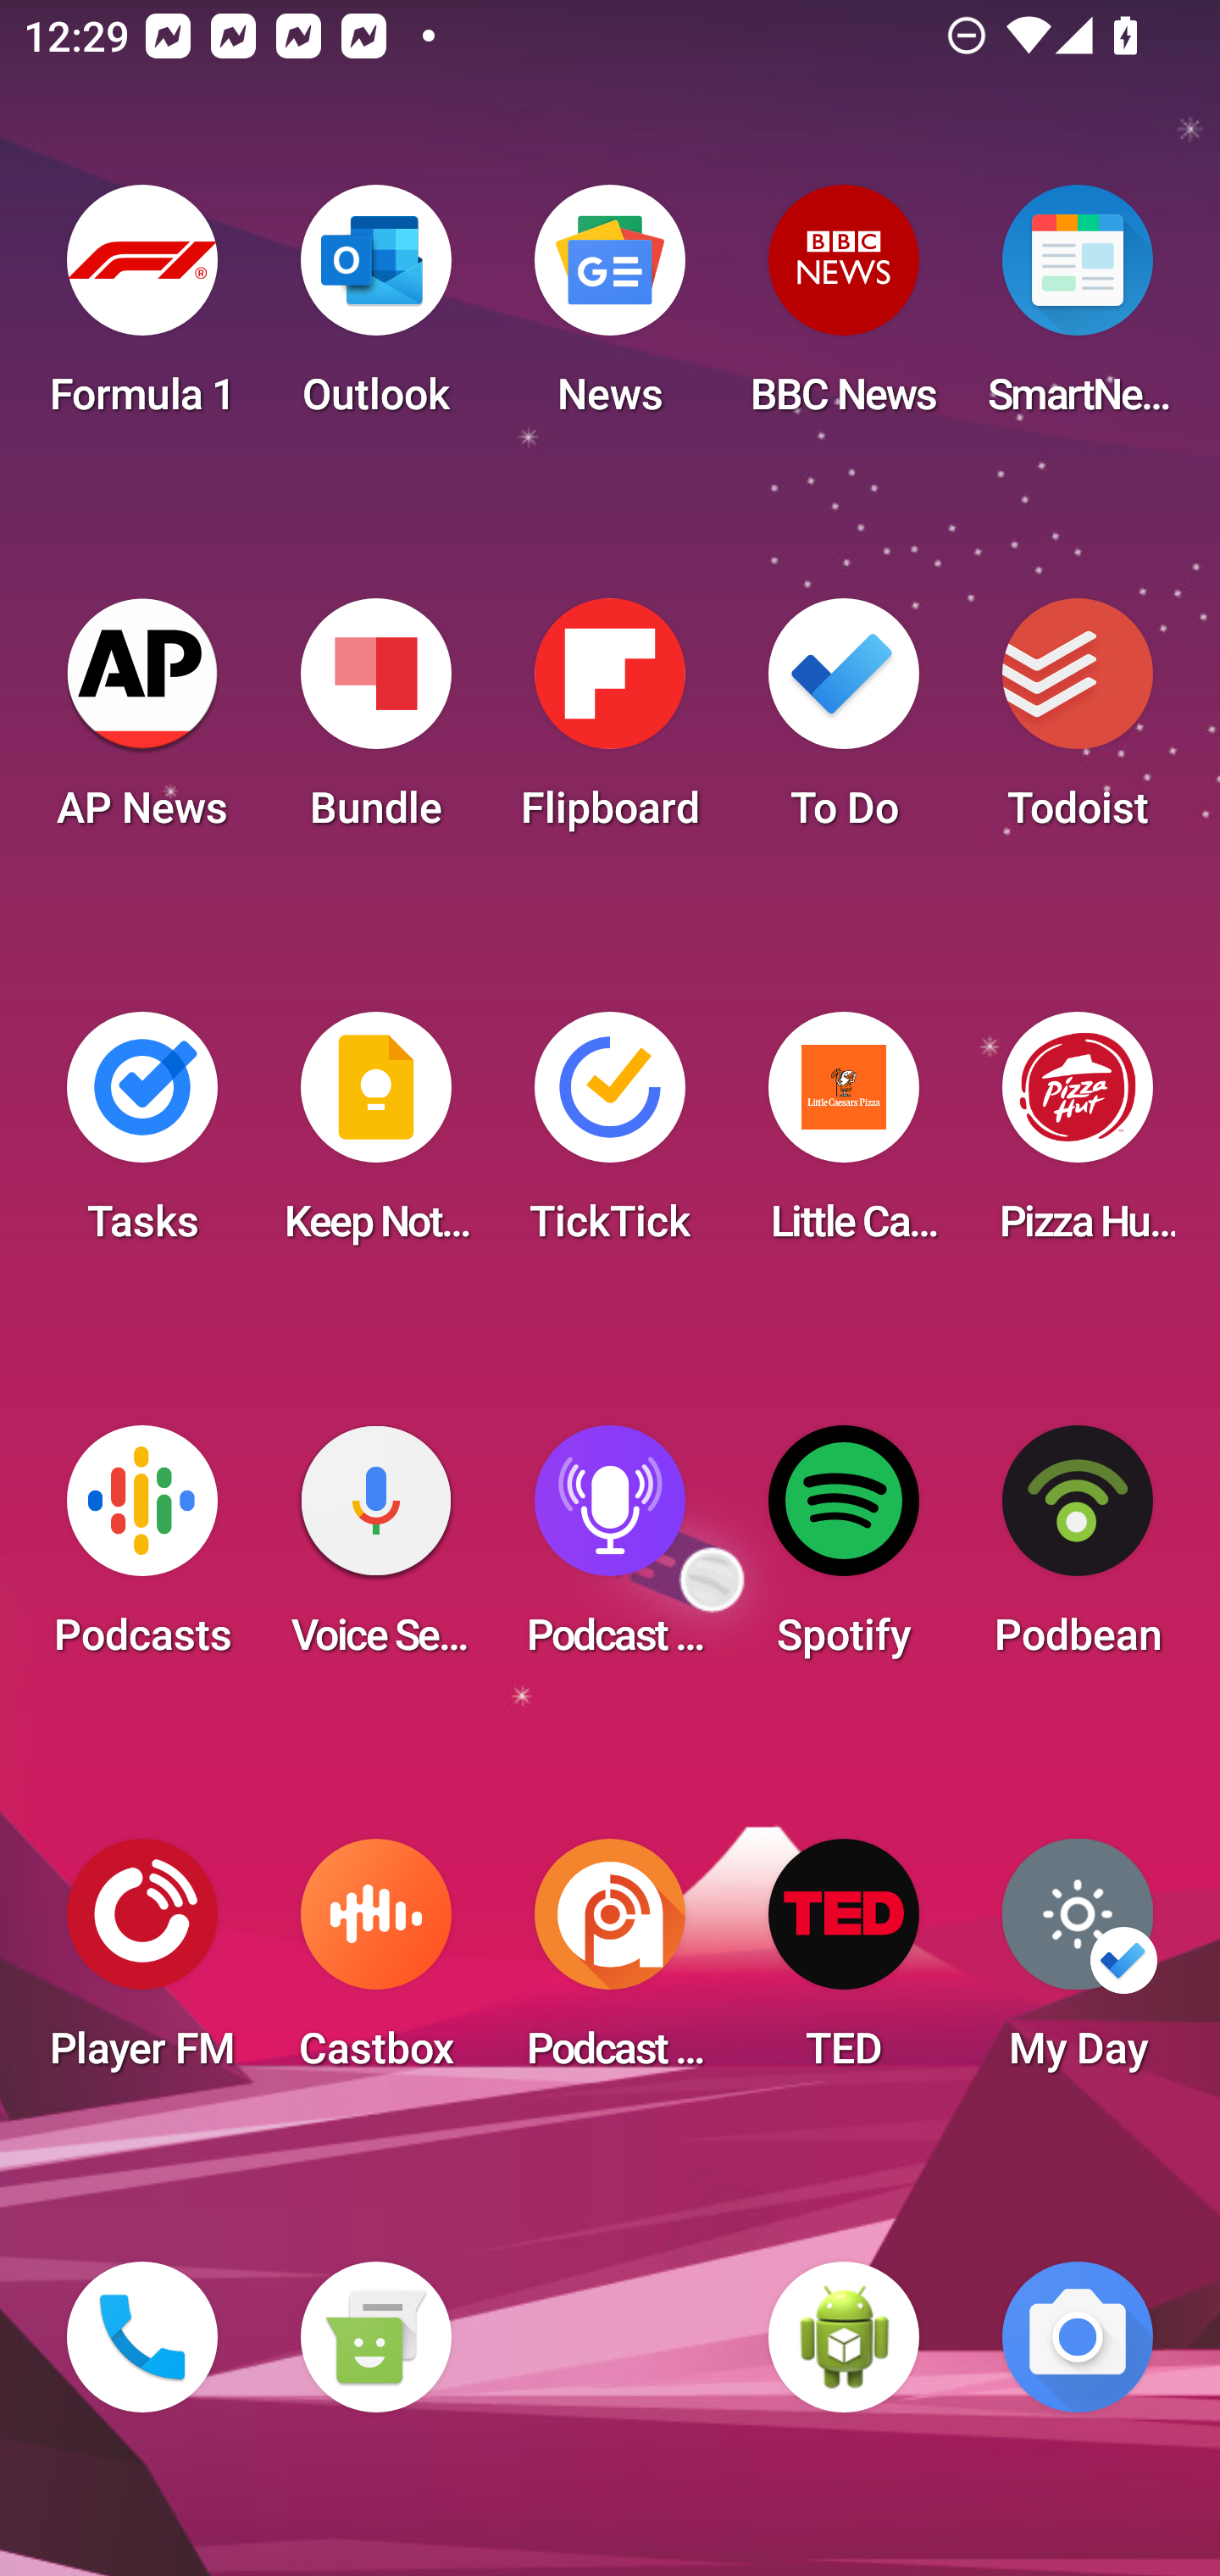 The image size is (1220, 2576). What do you see at coordinates (1078, 2337) in the screenshot?
I see `Camera` at bounding box center [1078, 2337].